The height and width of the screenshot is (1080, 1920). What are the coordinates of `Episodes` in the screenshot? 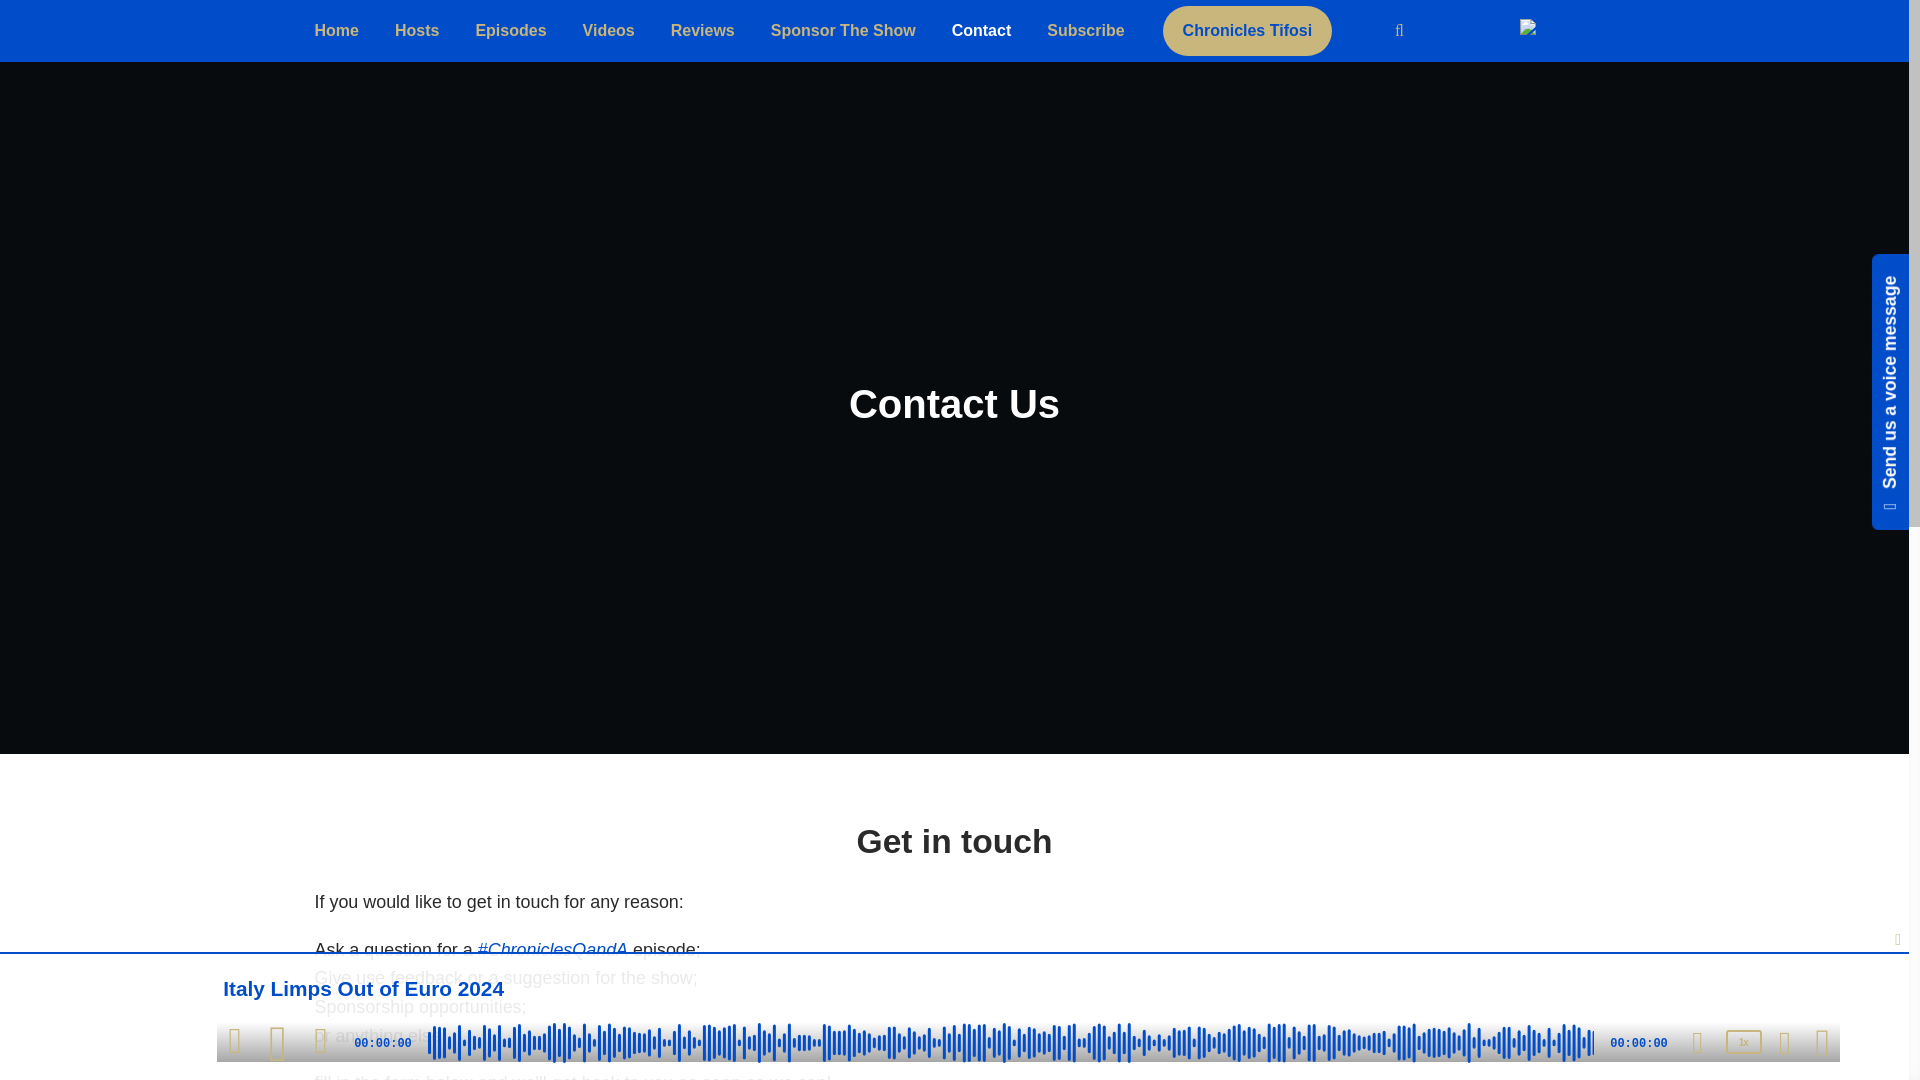 It's located at (510, 31).